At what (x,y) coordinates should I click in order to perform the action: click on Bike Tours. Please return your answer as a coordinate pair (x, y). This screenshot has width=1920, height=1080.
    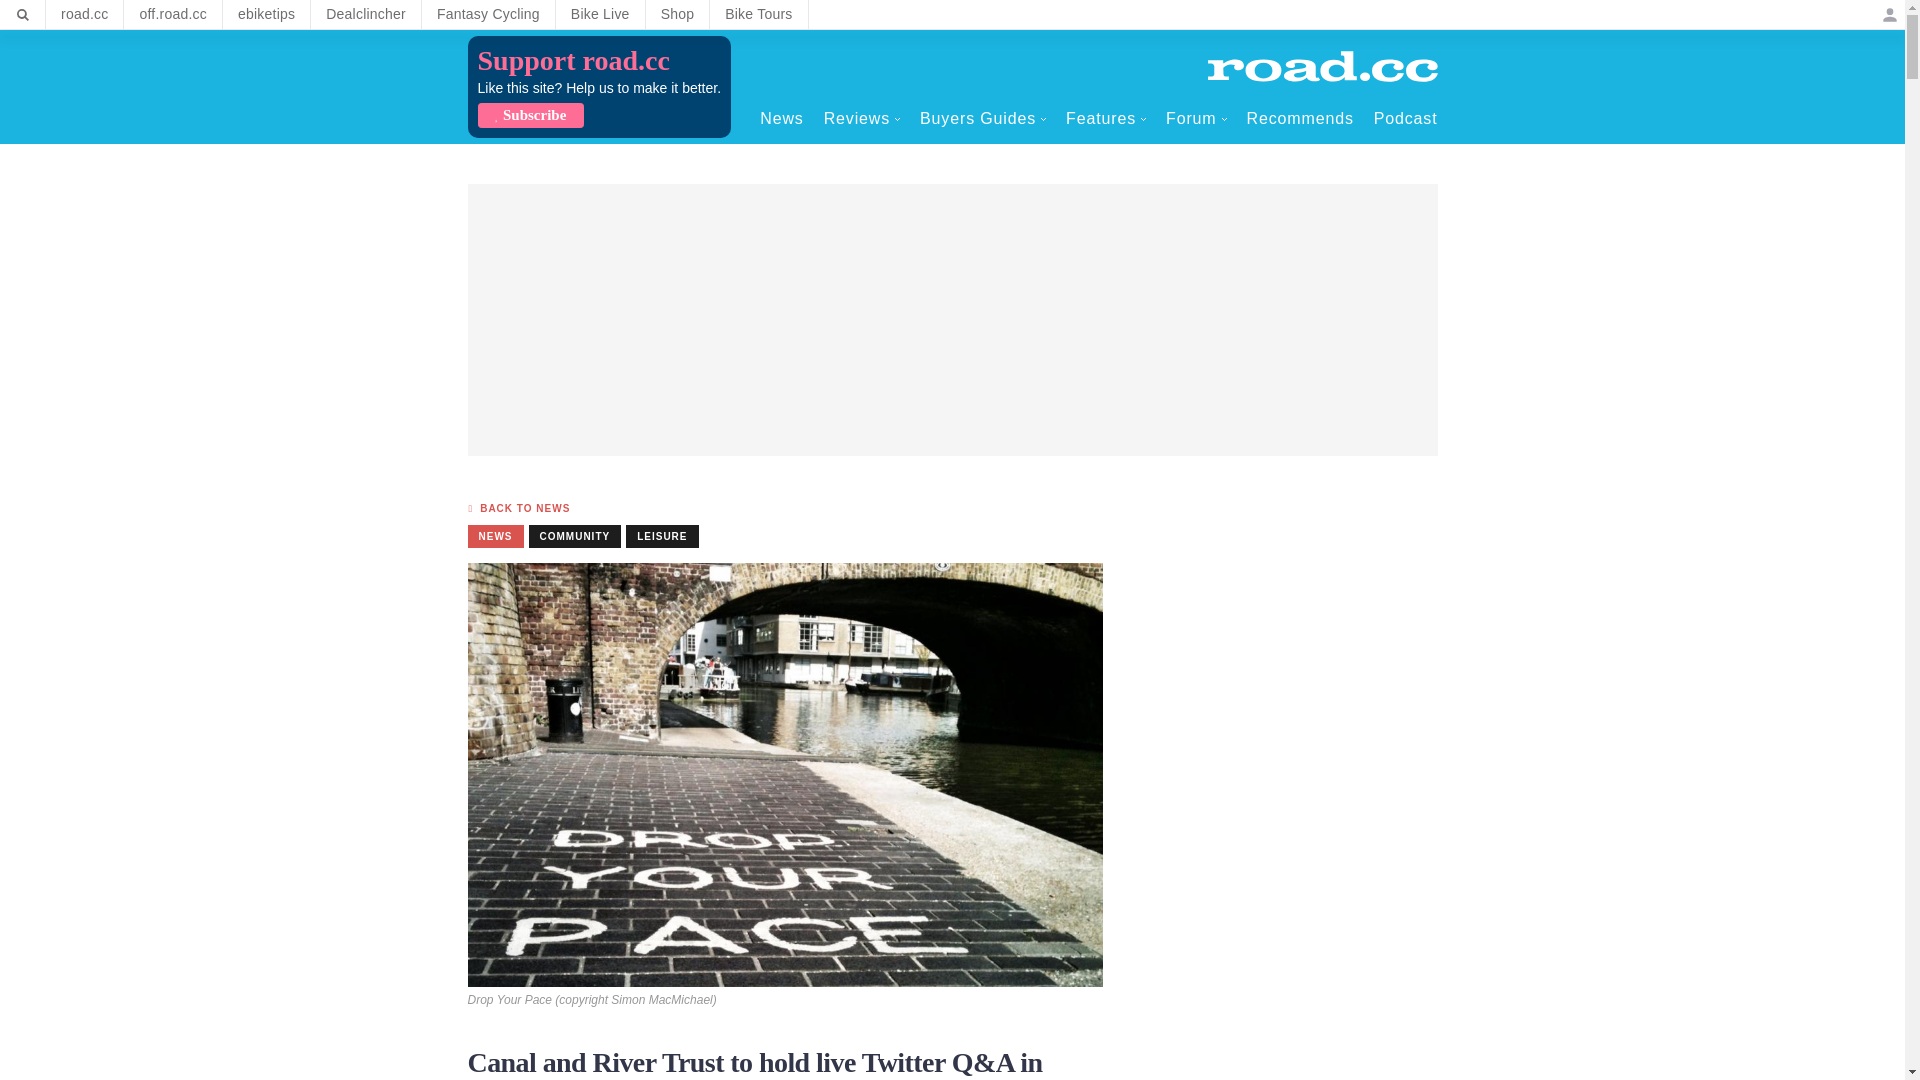
    Looking at the image, I should click on (758, 14).